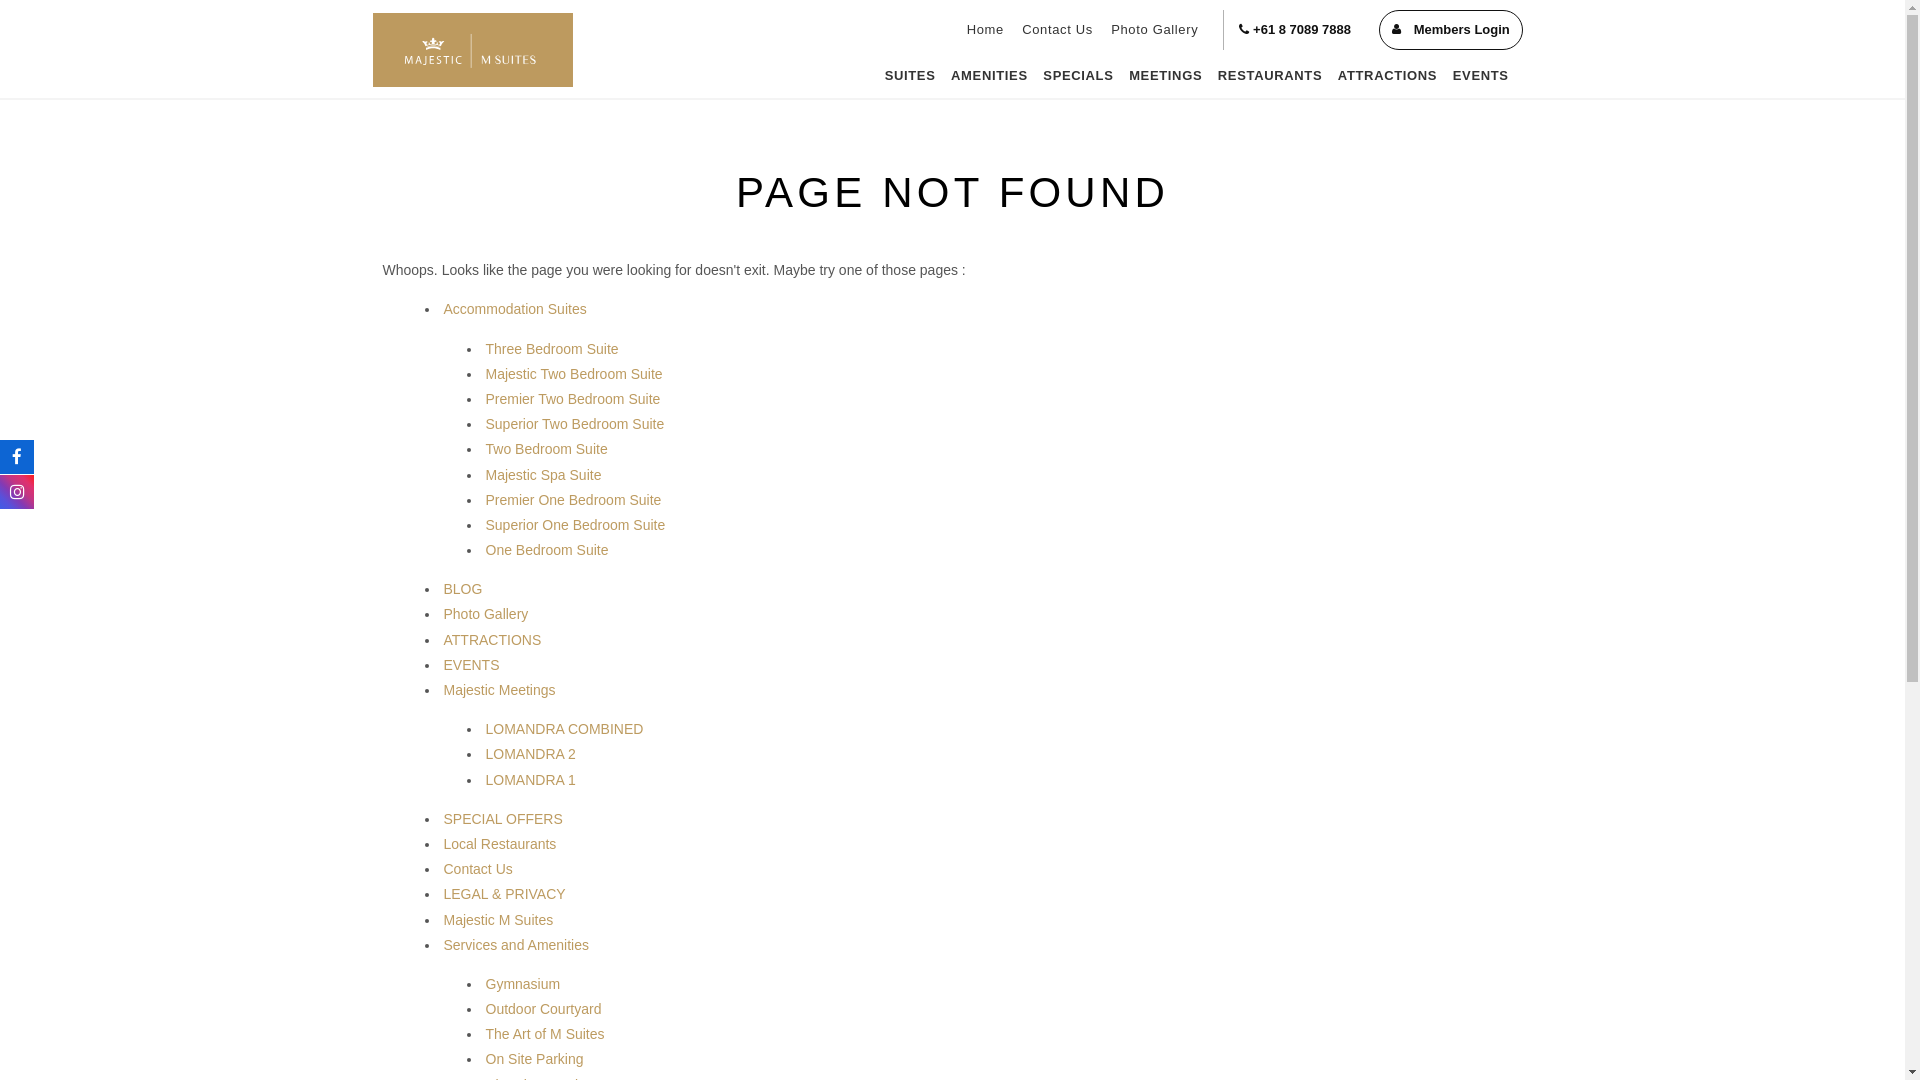 This screenshot has height=1080, width=1920. Describe the element at coordinates (500, 690) in the screenshot. I see `Majestic Meetings` at that location.